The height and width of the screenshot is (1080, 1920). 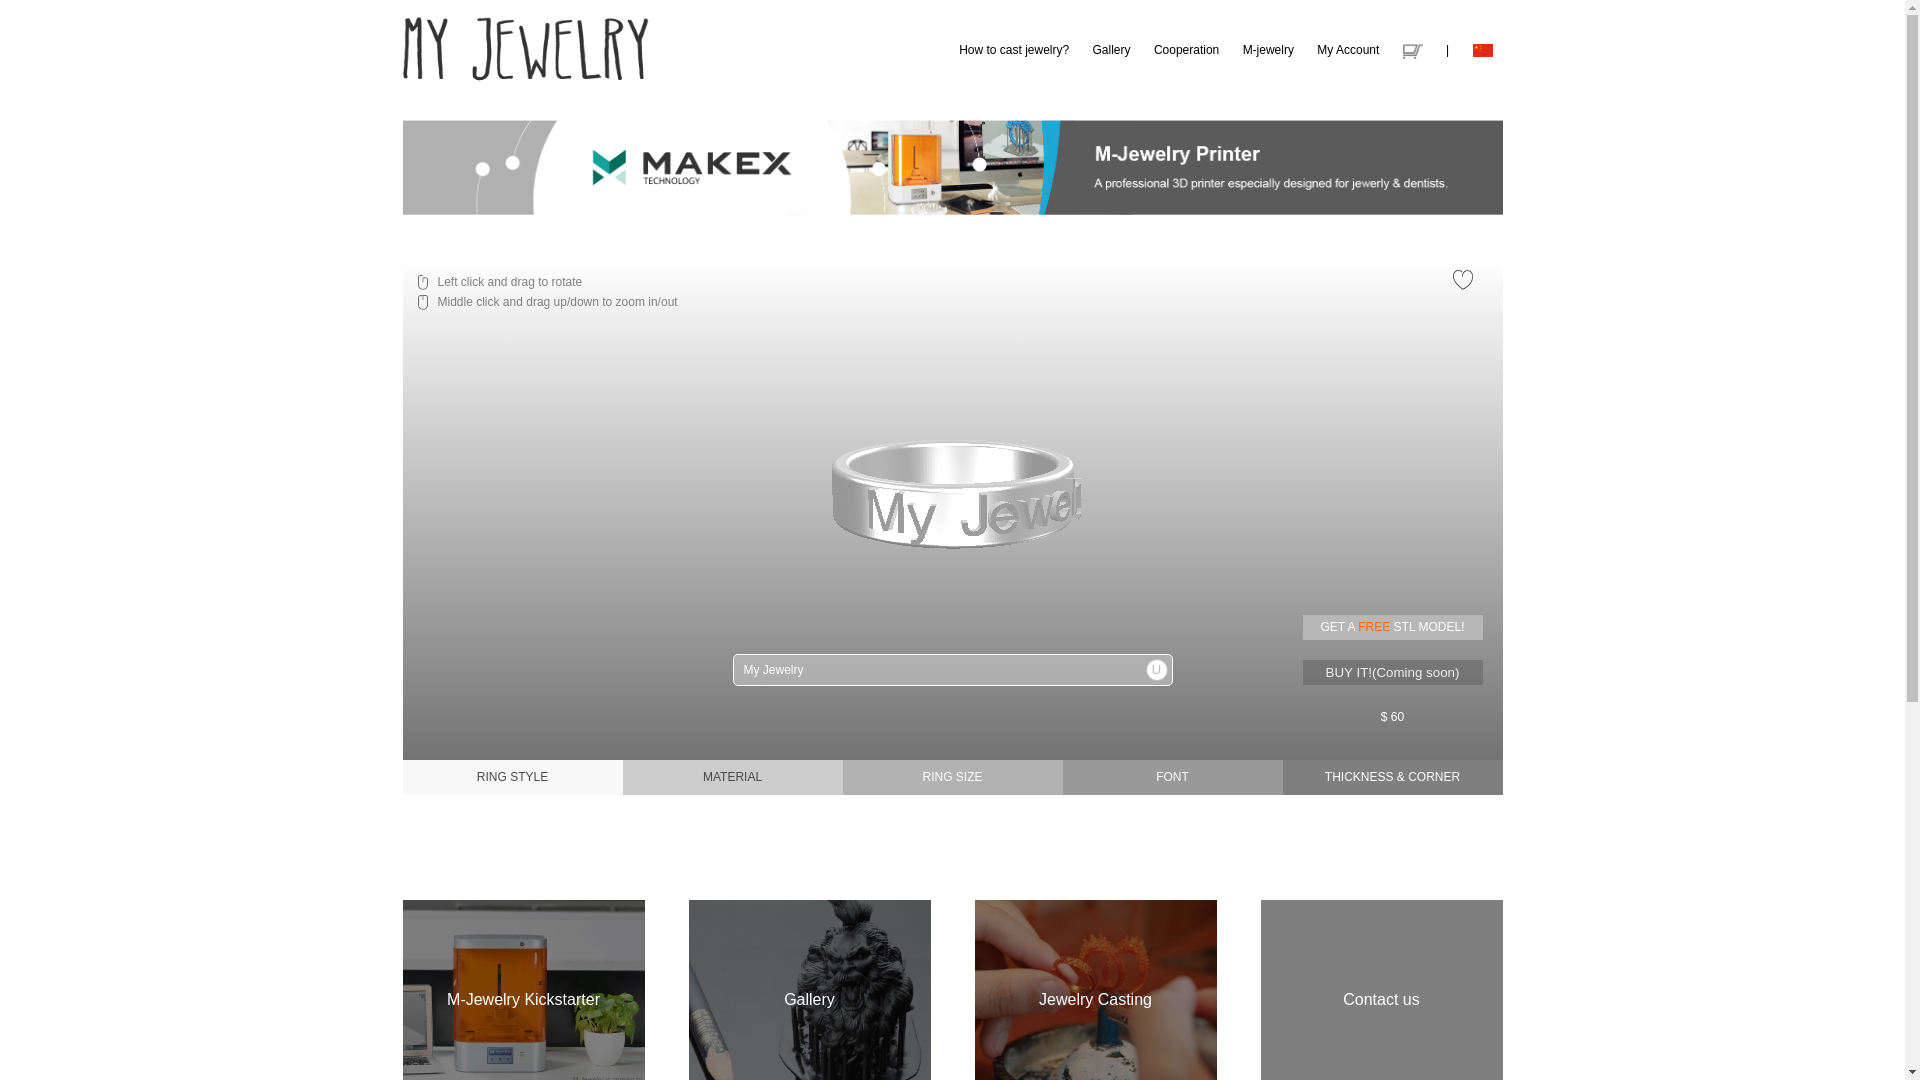 What do you see at coordinates (1482, 50) in the screenshot?
I see `Chinese` at bounding box center [1482, 50].